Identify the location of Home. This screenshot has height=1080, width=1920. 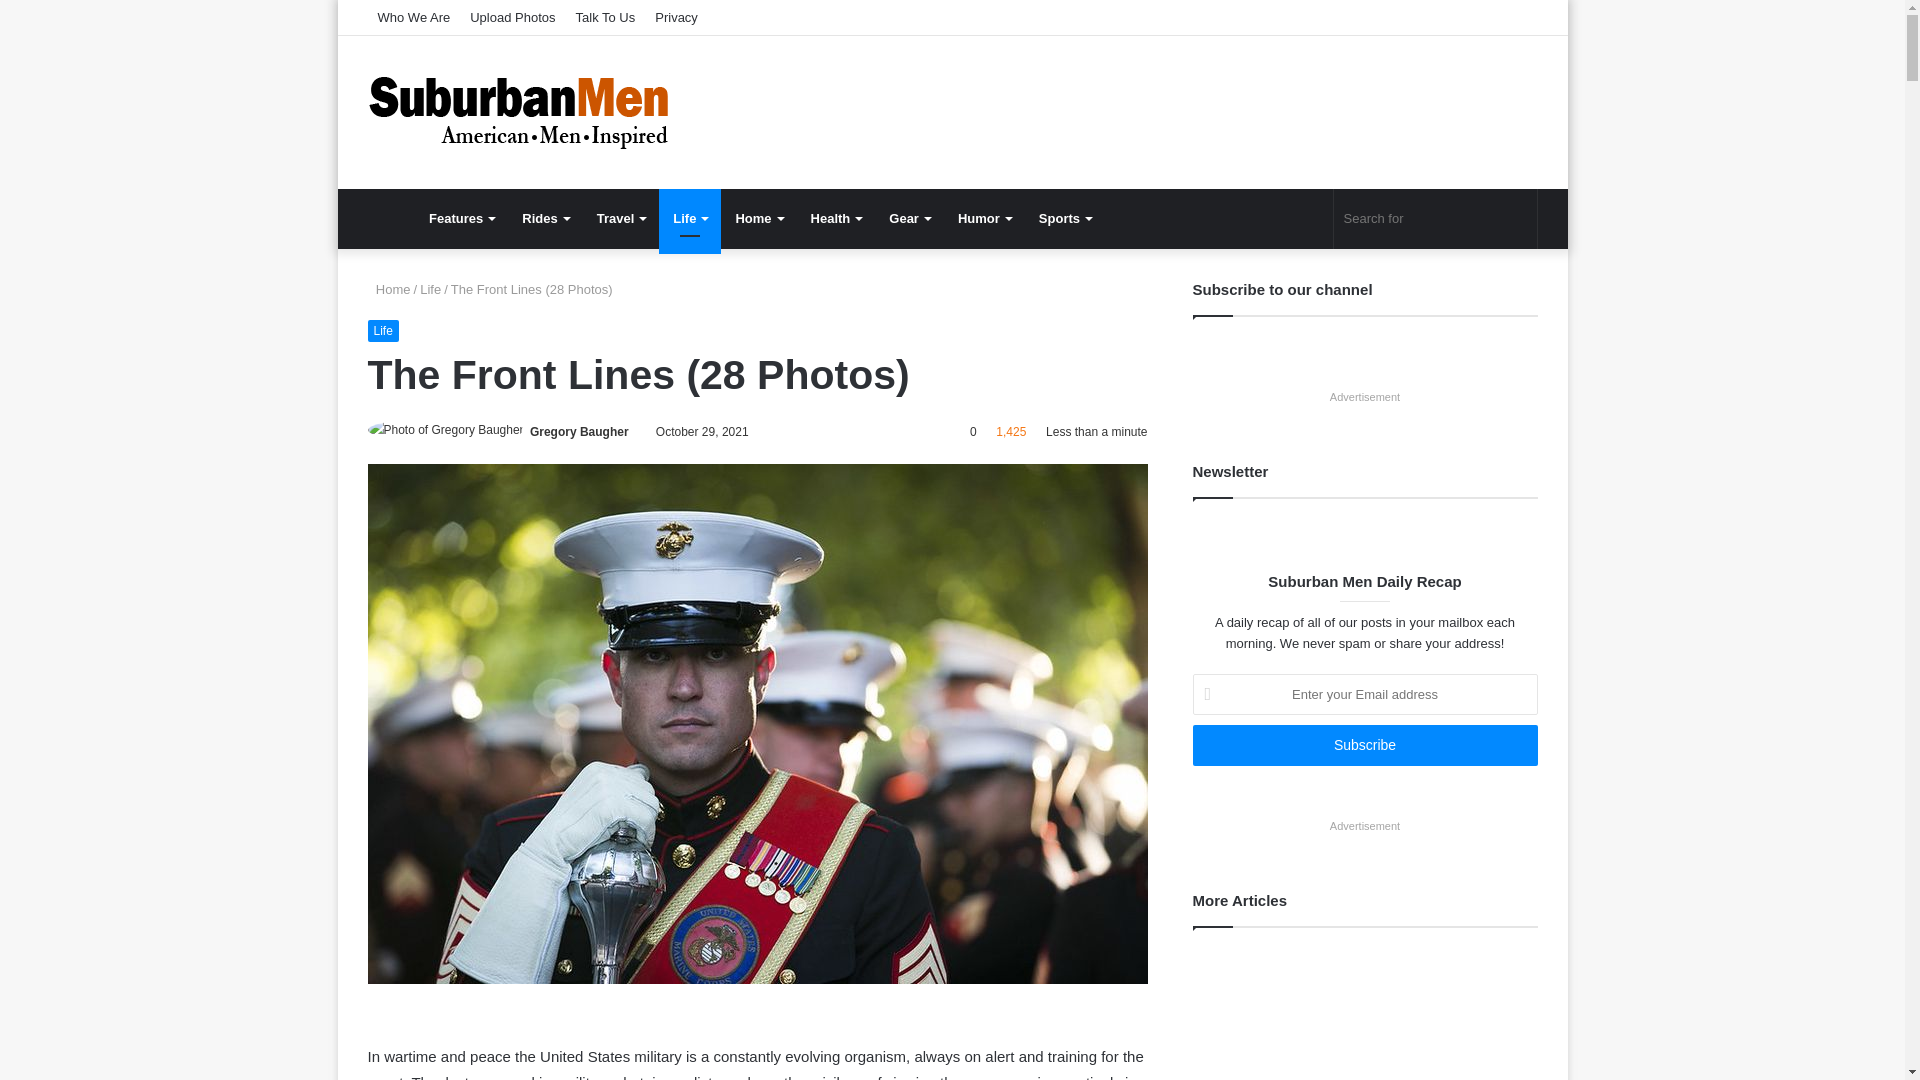
(389, 289).